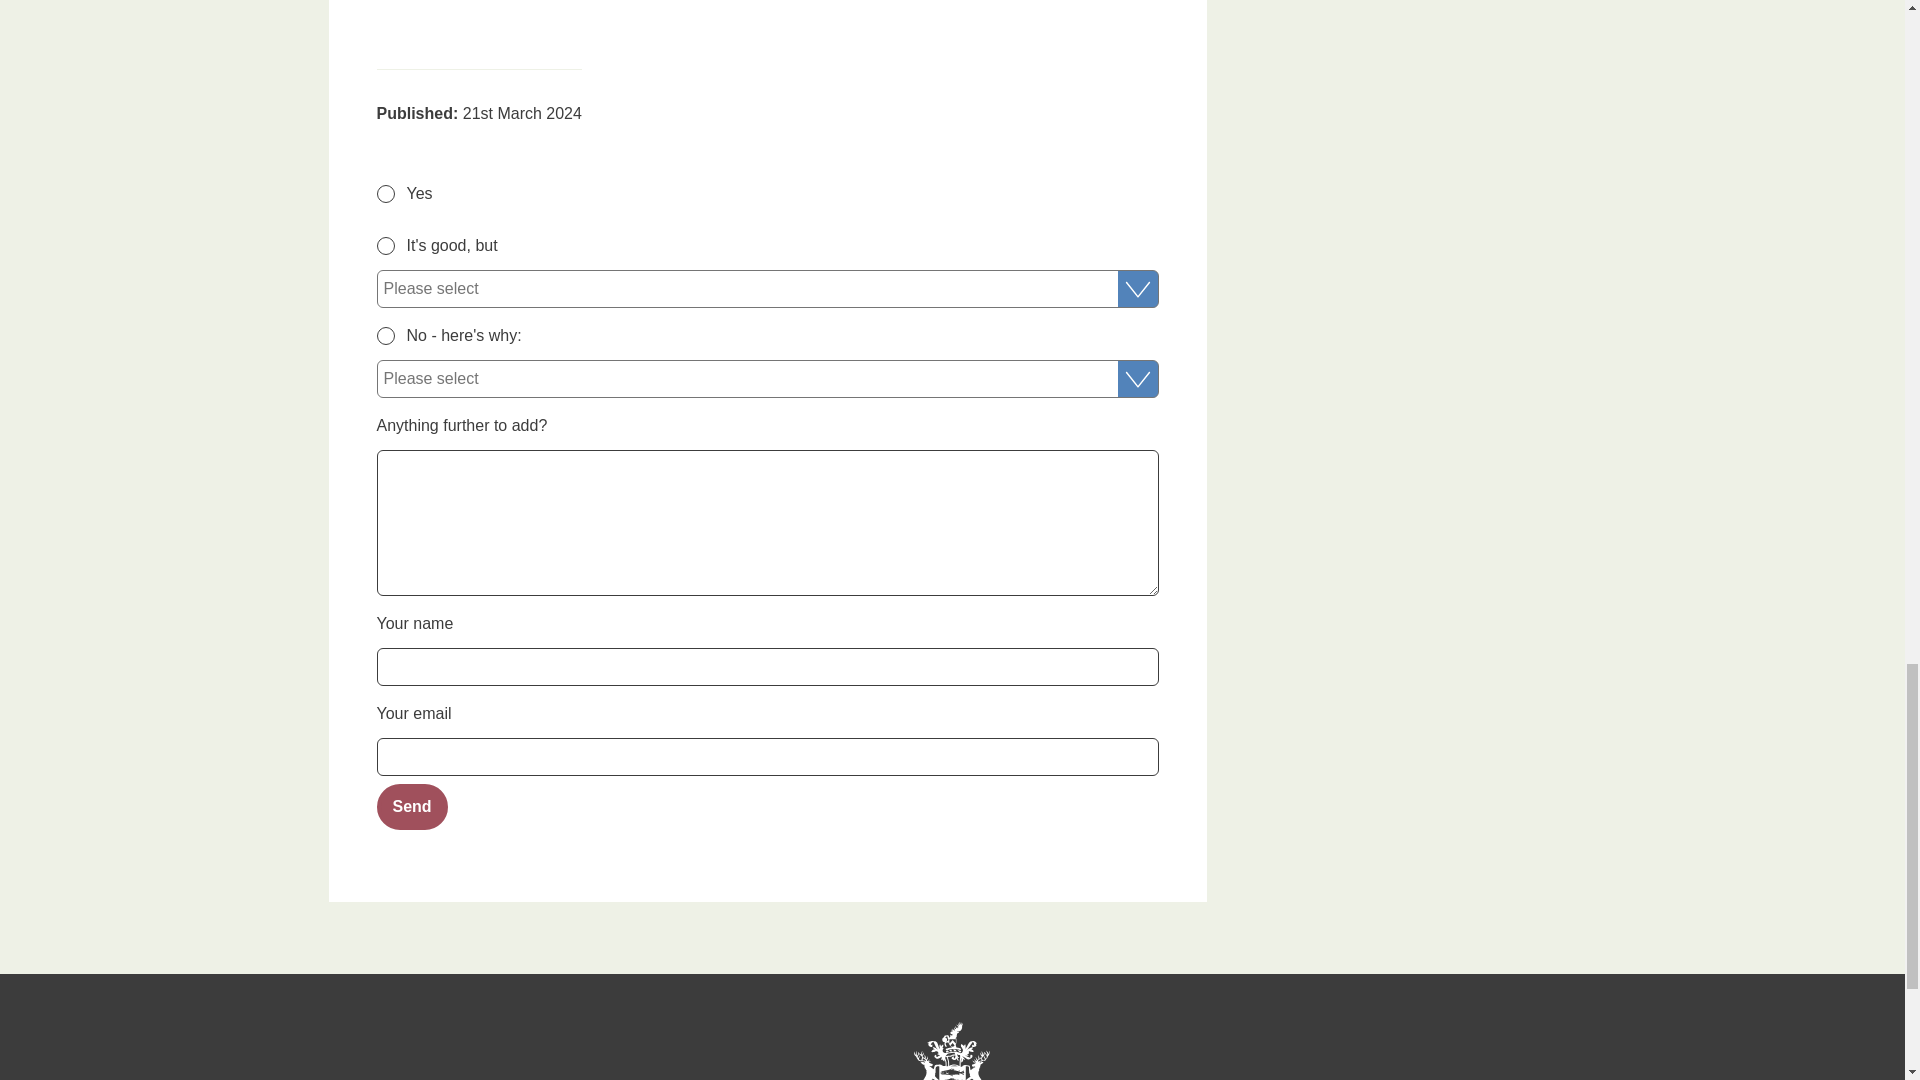 The height and width of the screenshot is (1080, 1920). What do you see at coordinates (951, 1050) in the screenshot?
I see `www.kingston.gov.uk Home Page` at bounding box center [951, 1050].